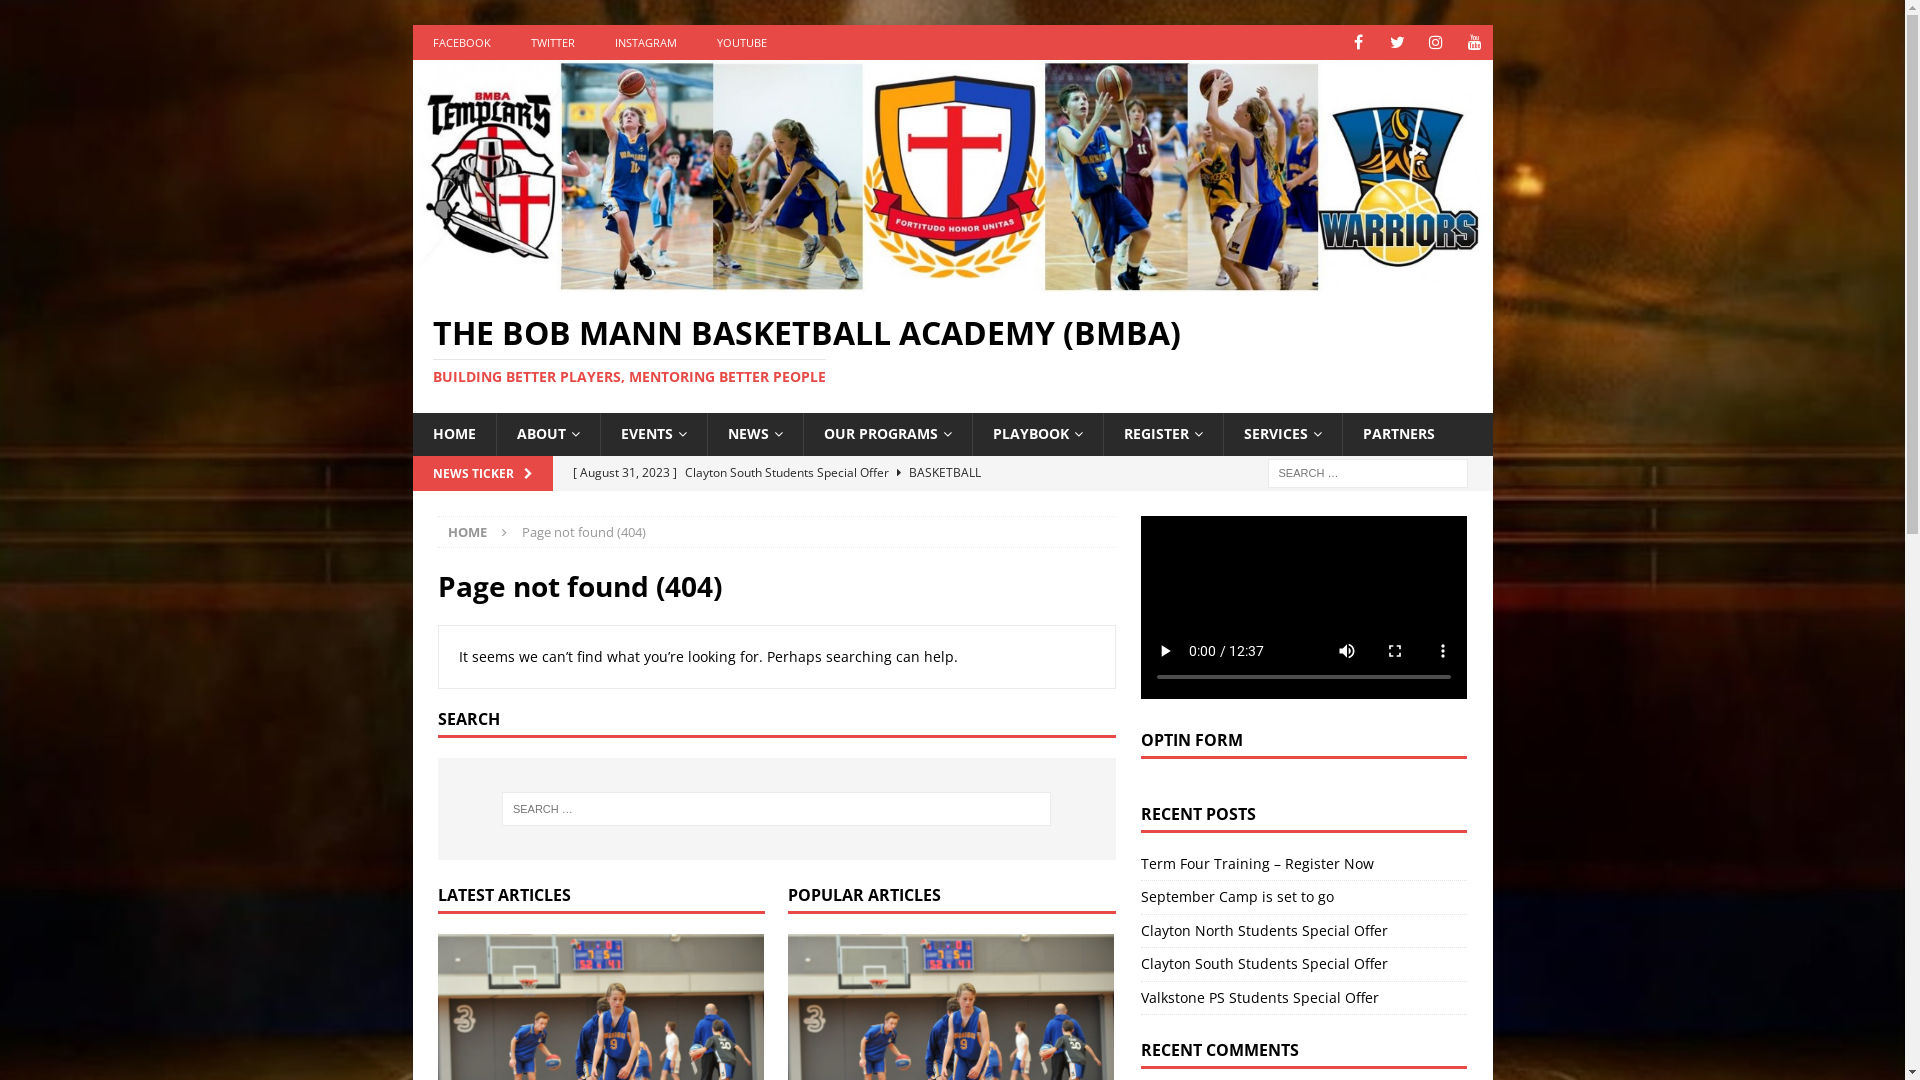 The height and width of the screenshot is (1080, 1920). Describe the element at coordinates (754, 434) in the screenshot. I see `NEWS` at that location.